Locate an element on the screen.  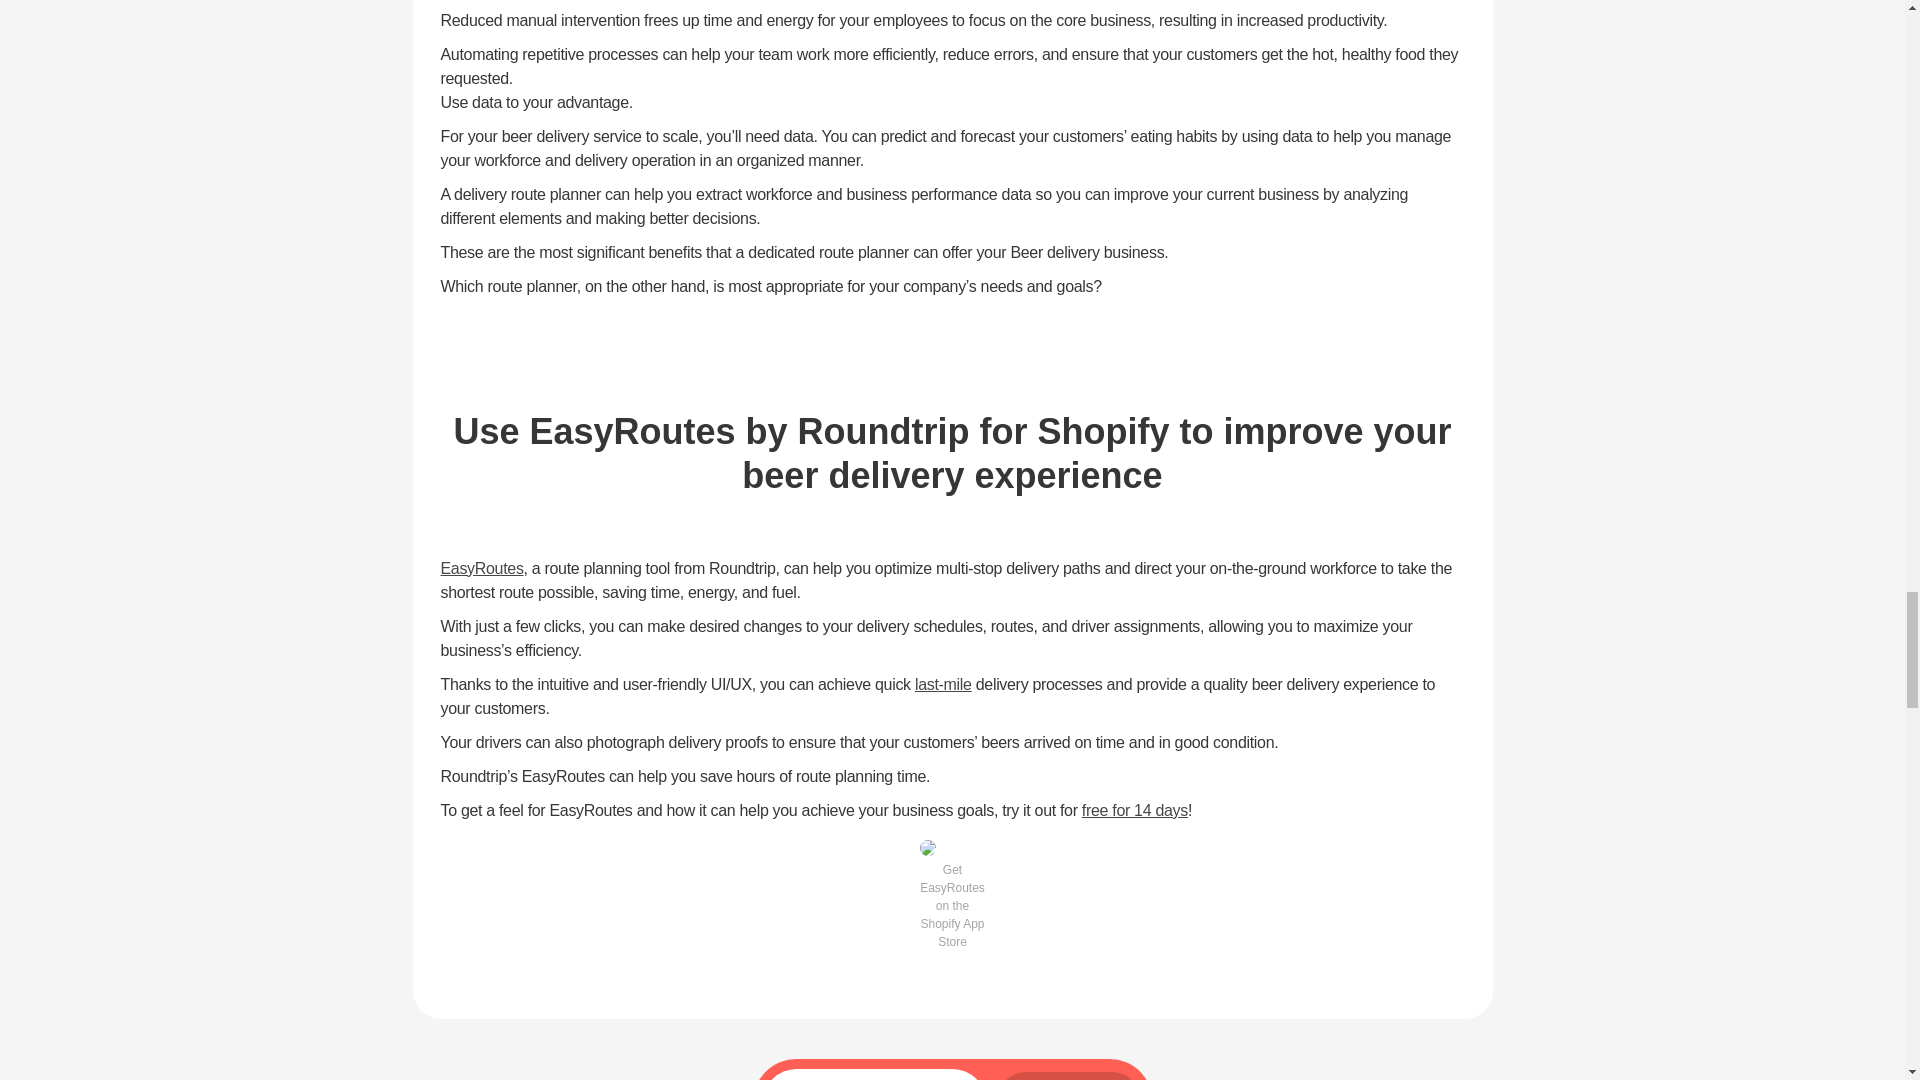
free for 14 days is located at coordinates (1135, 810).